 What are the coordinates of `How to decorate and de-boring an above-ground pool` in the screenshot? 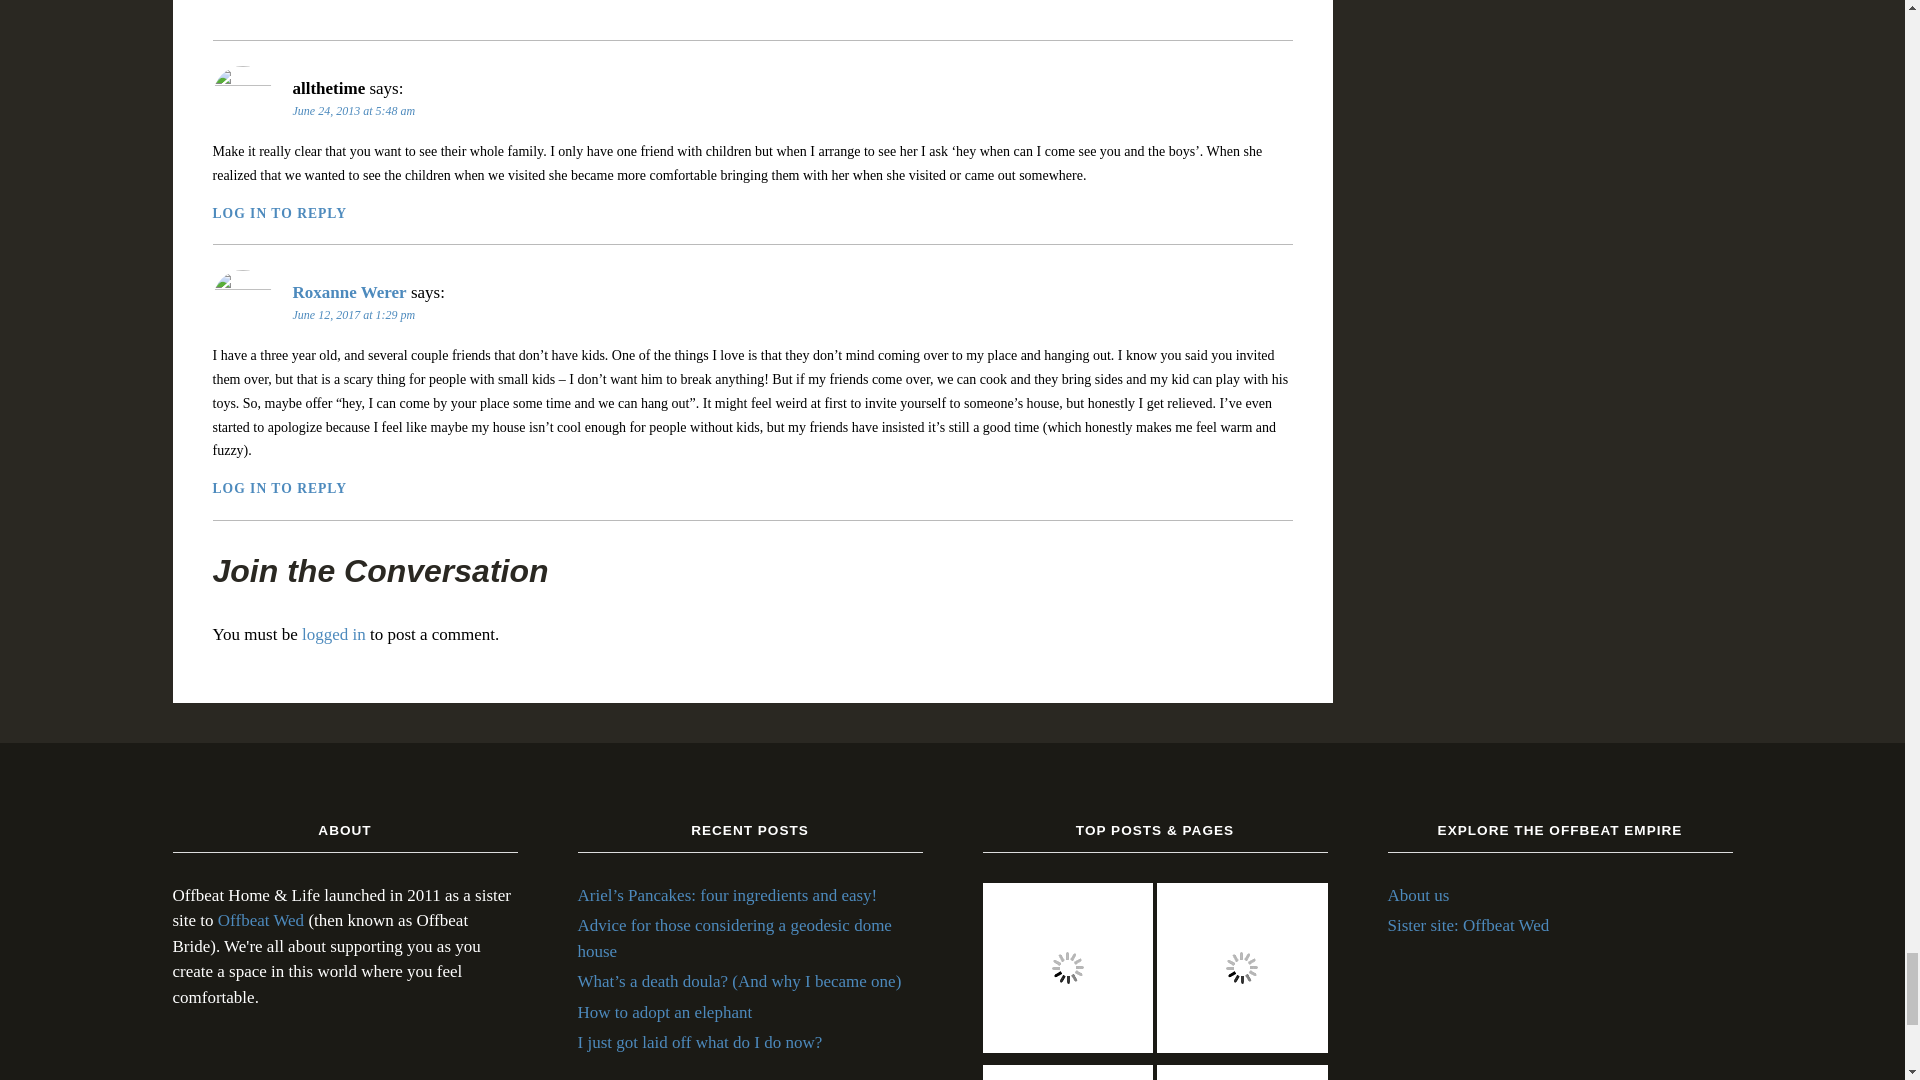 It's located at (1067, 1072).